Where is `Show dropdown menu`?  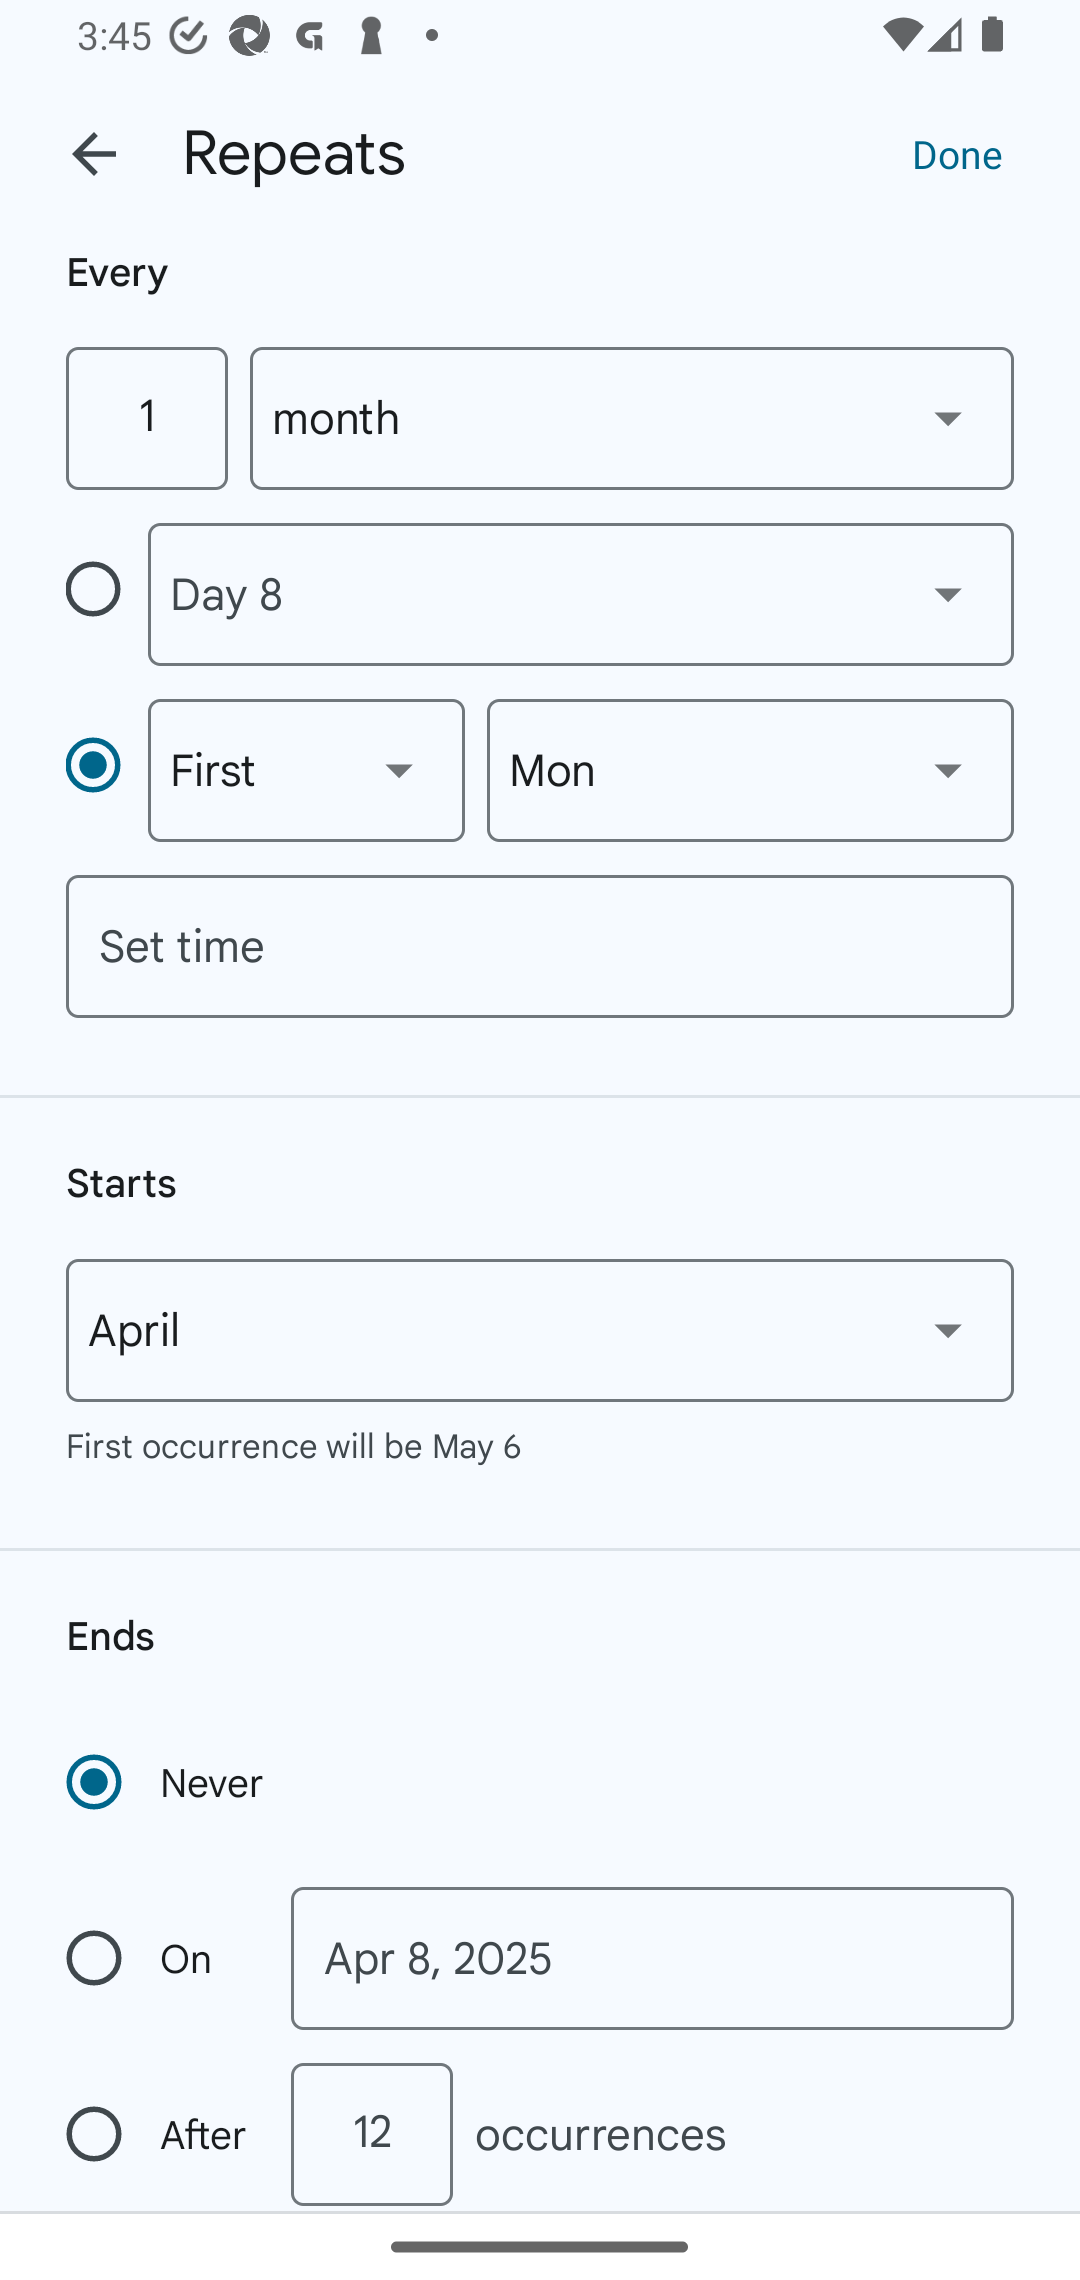 Show dropdown menu is located at coordinates (948, 770).